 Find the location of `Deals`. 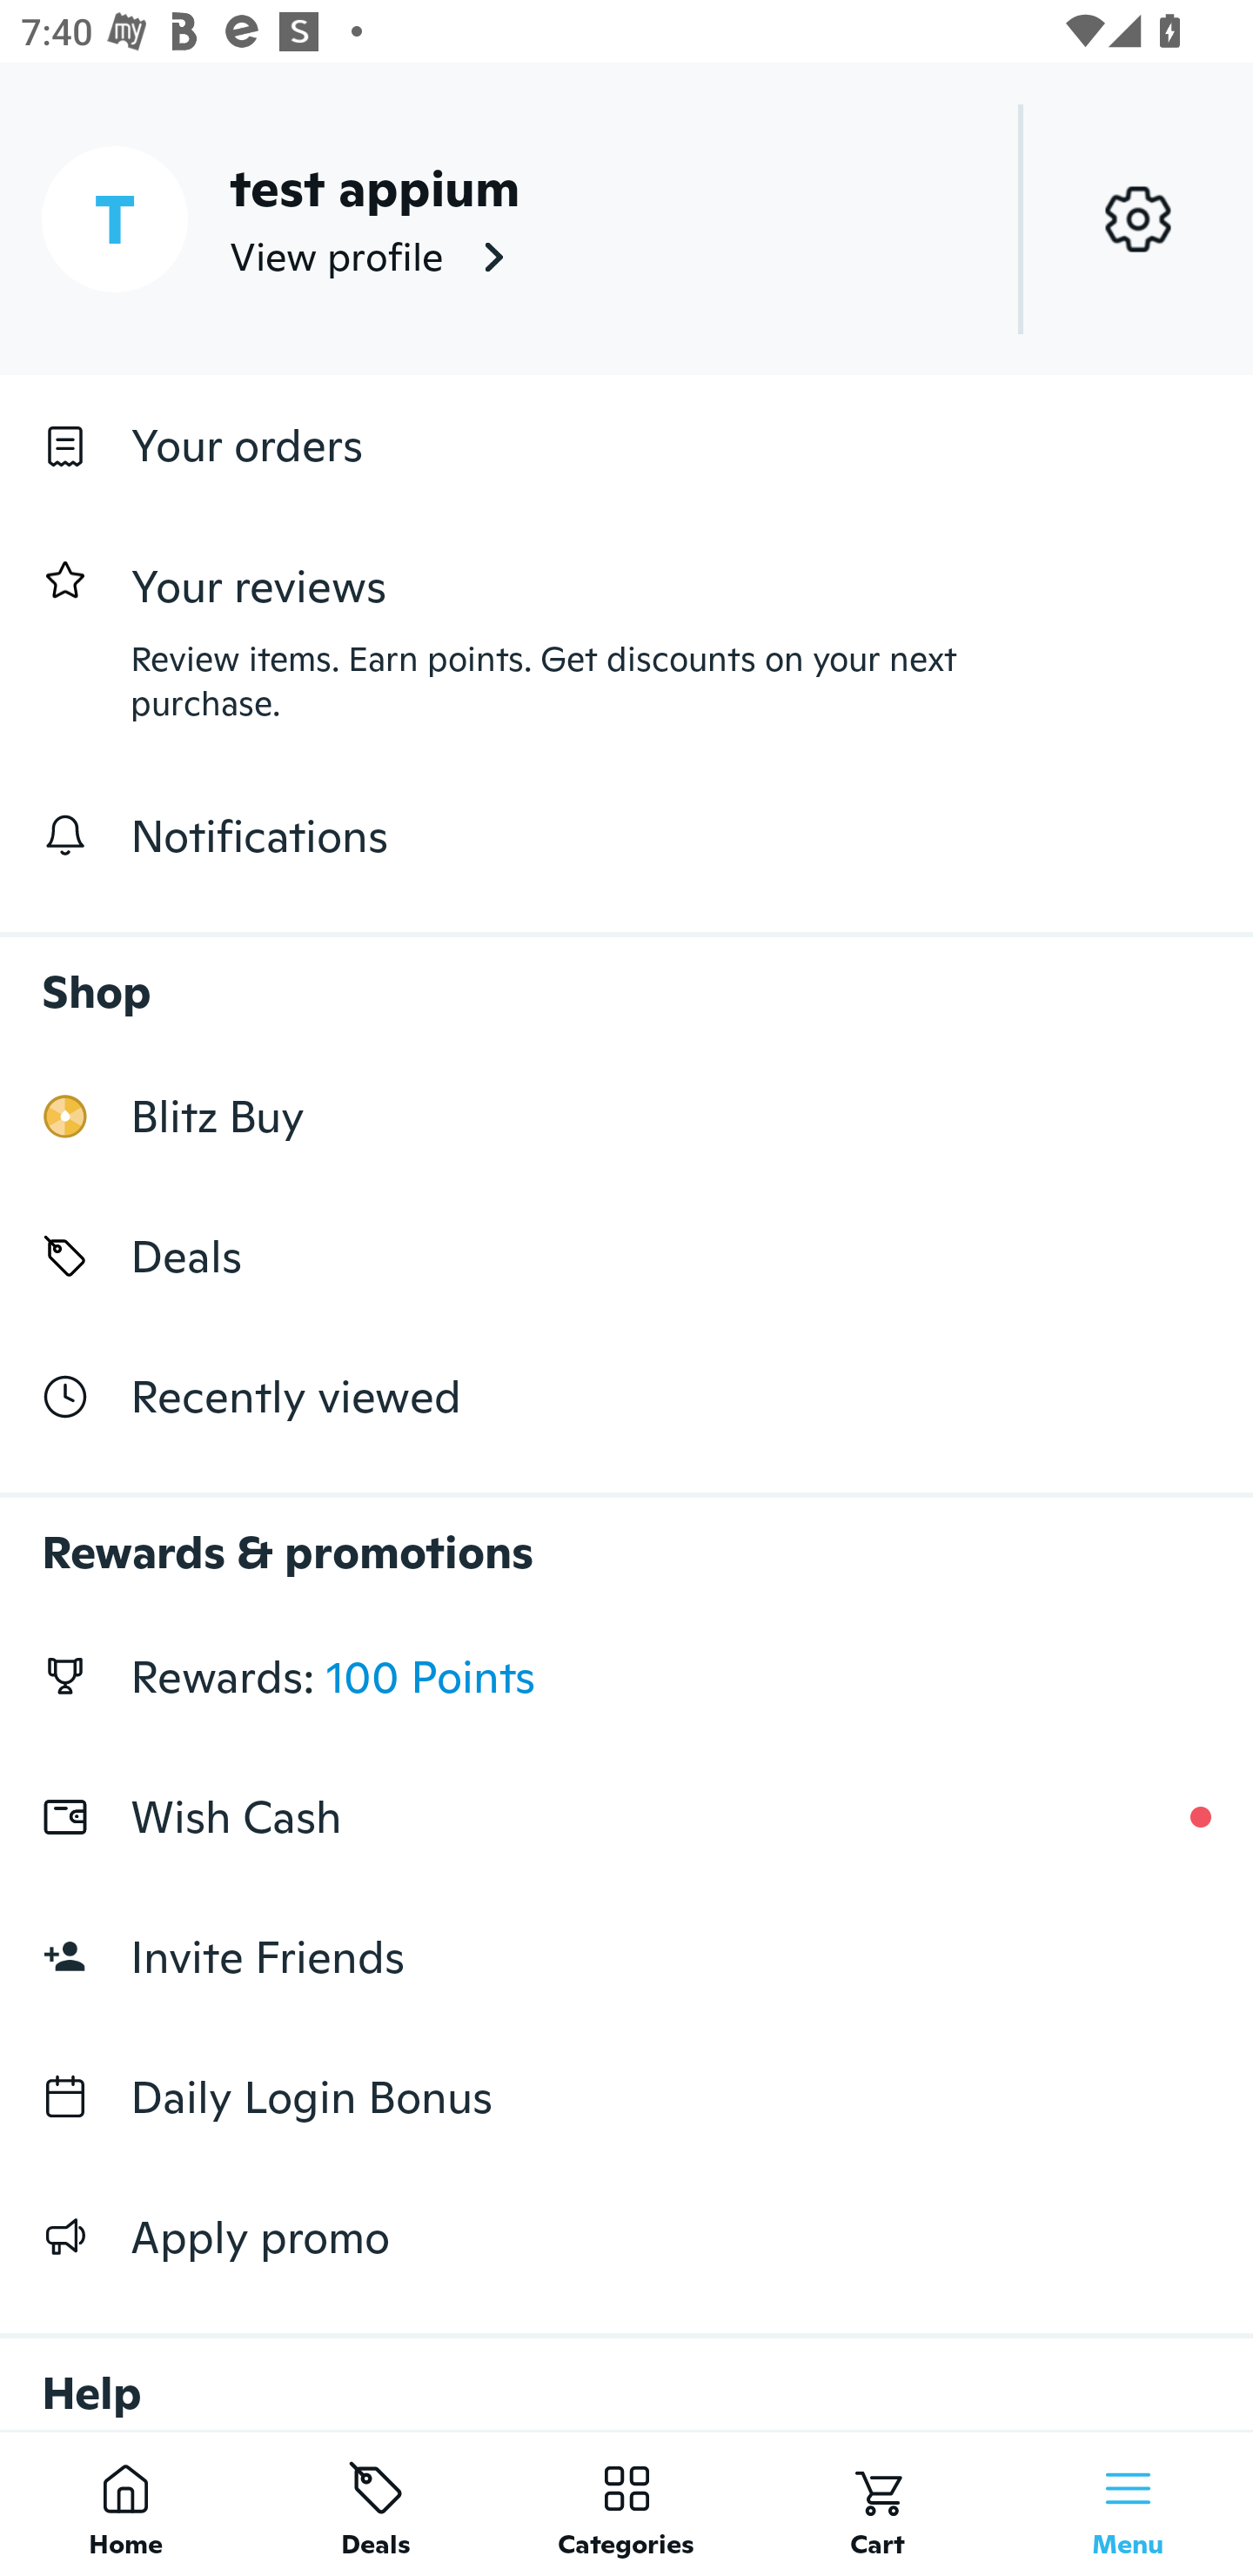

Deals is located at coordinates (626, 1255).